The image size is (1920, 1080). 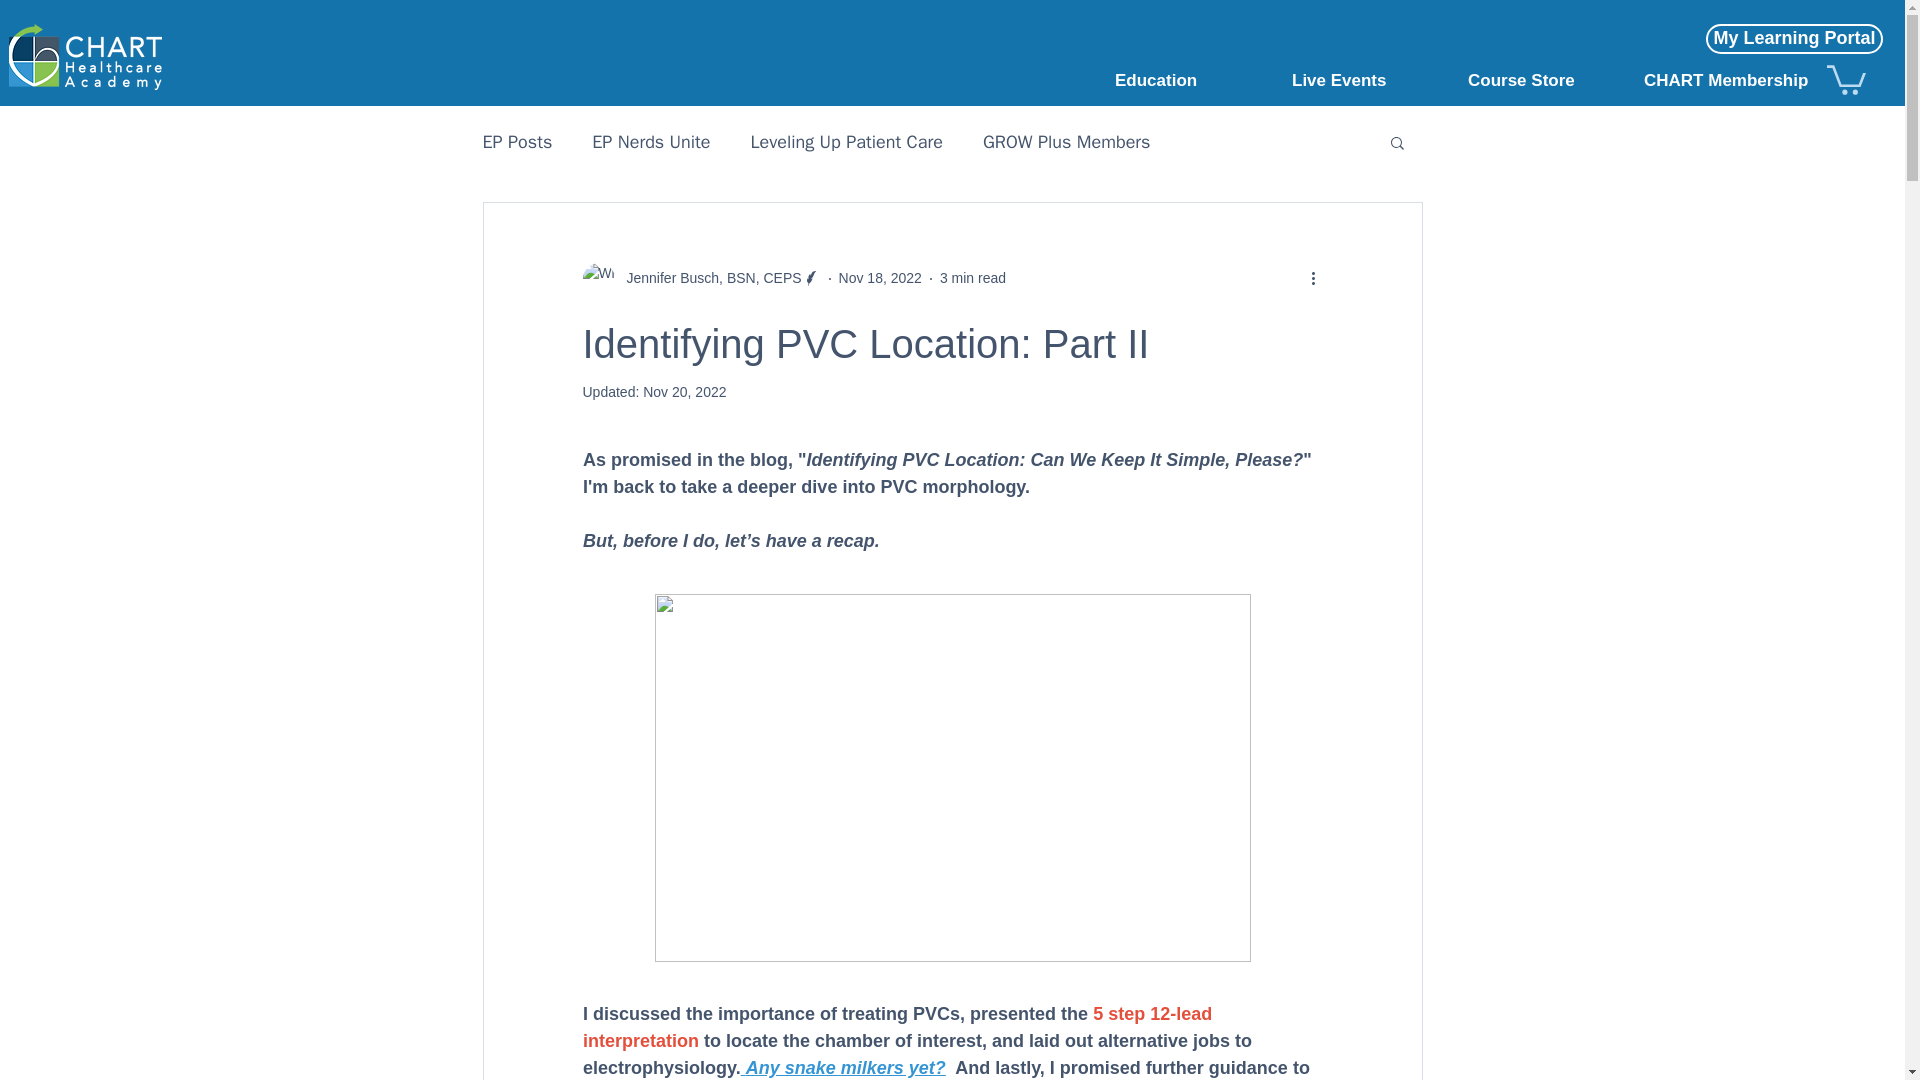 What do you see at coordinates (516, 142) in the screenshot?
I see `EP Posts` at bounding box center [516, 142].